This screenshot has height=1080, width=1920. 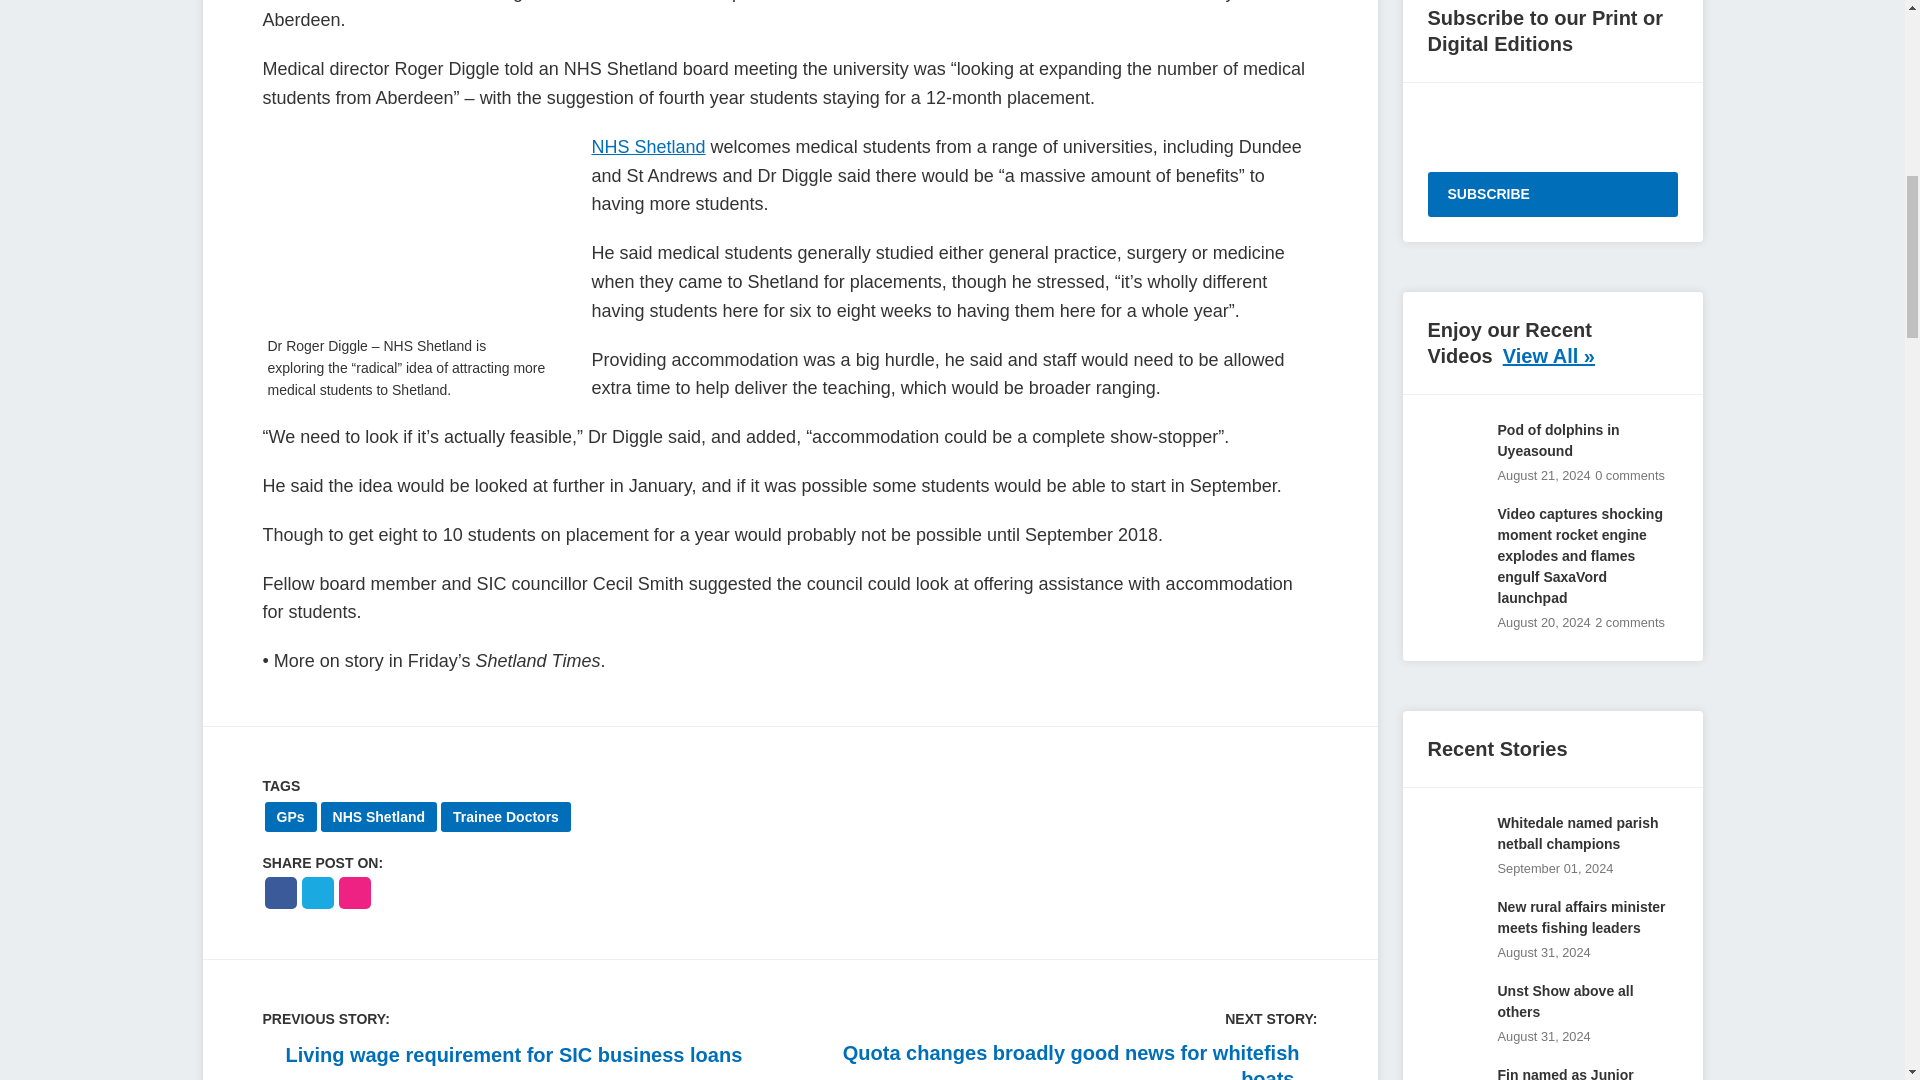 What do you see at coordinates (501, 1055) in the screenshot?
I see `Living wage requirement for SIC business loans` at bounding box center [501, 1055].